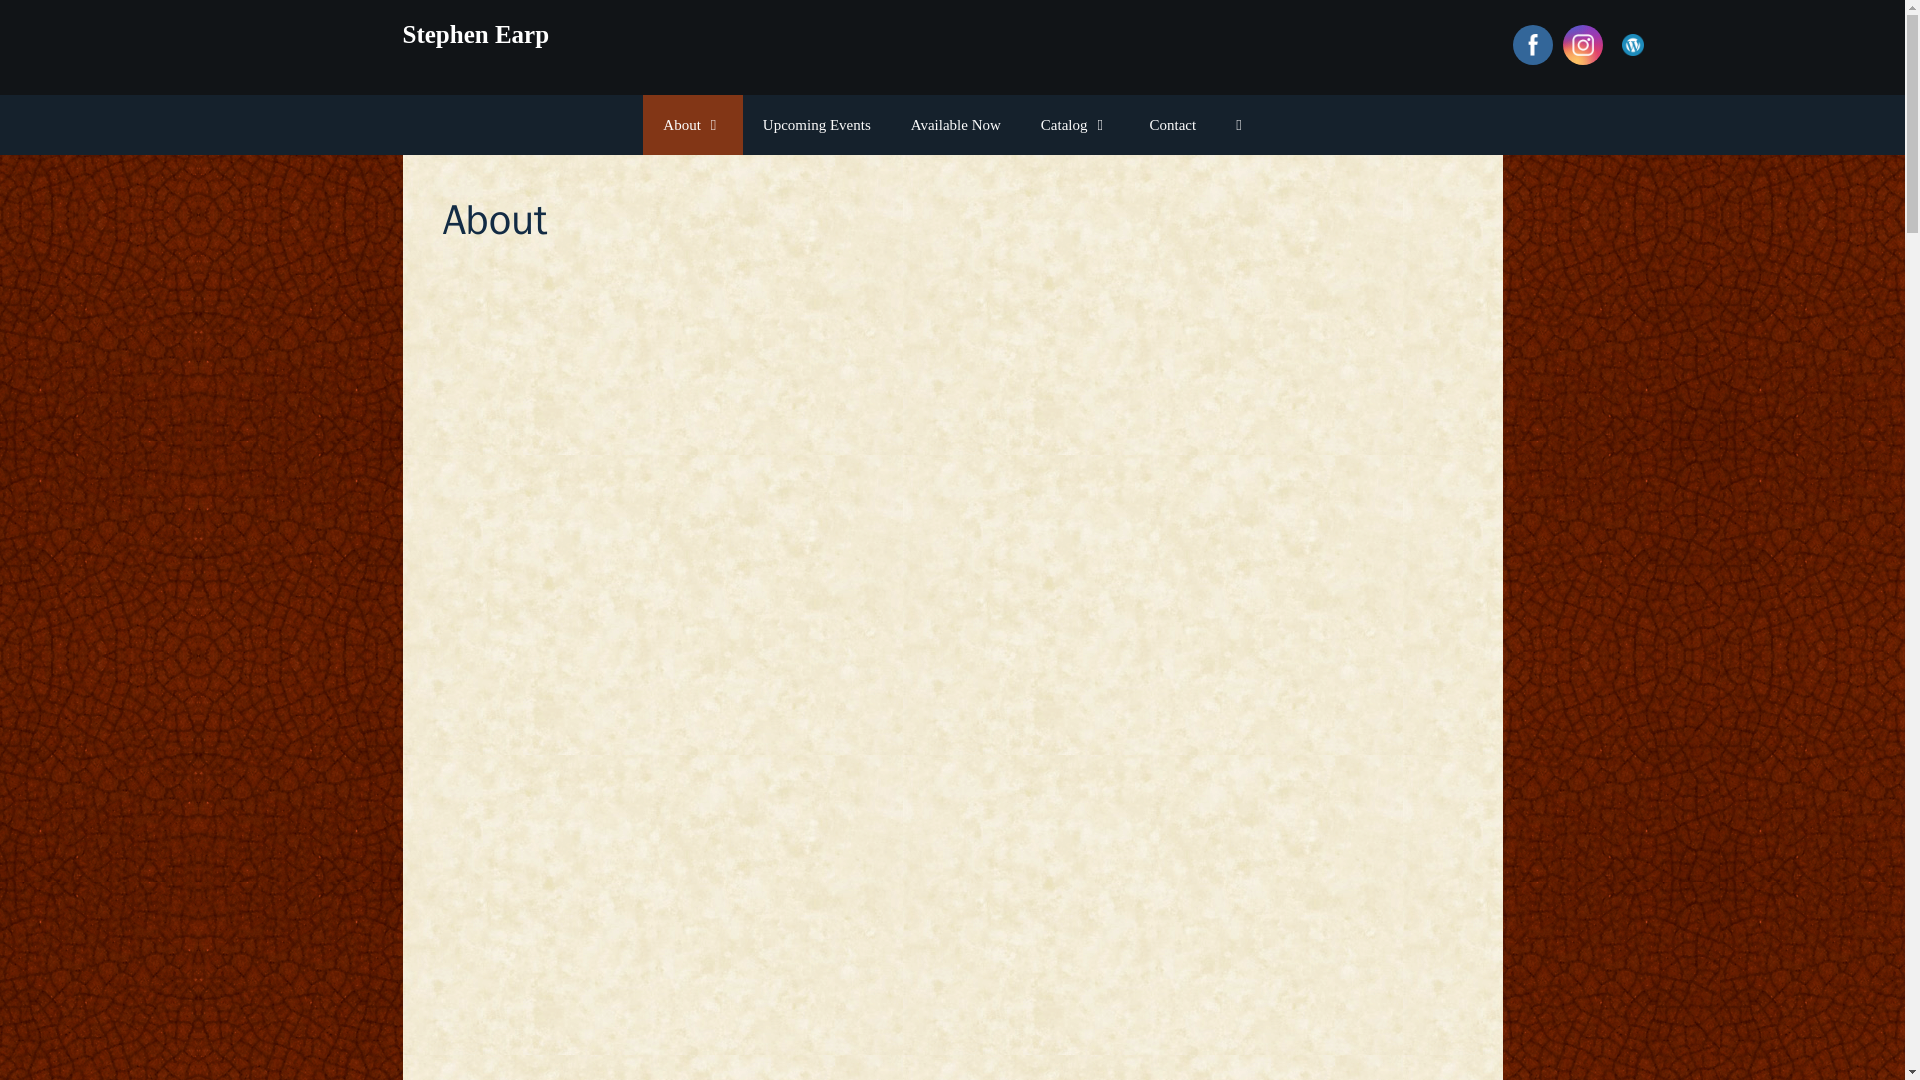 Image resolution: width=1920 pixels, height=1080 pixels. Describe the element at coordinates (693, 125) in the screenshot. I see `About` at that location.